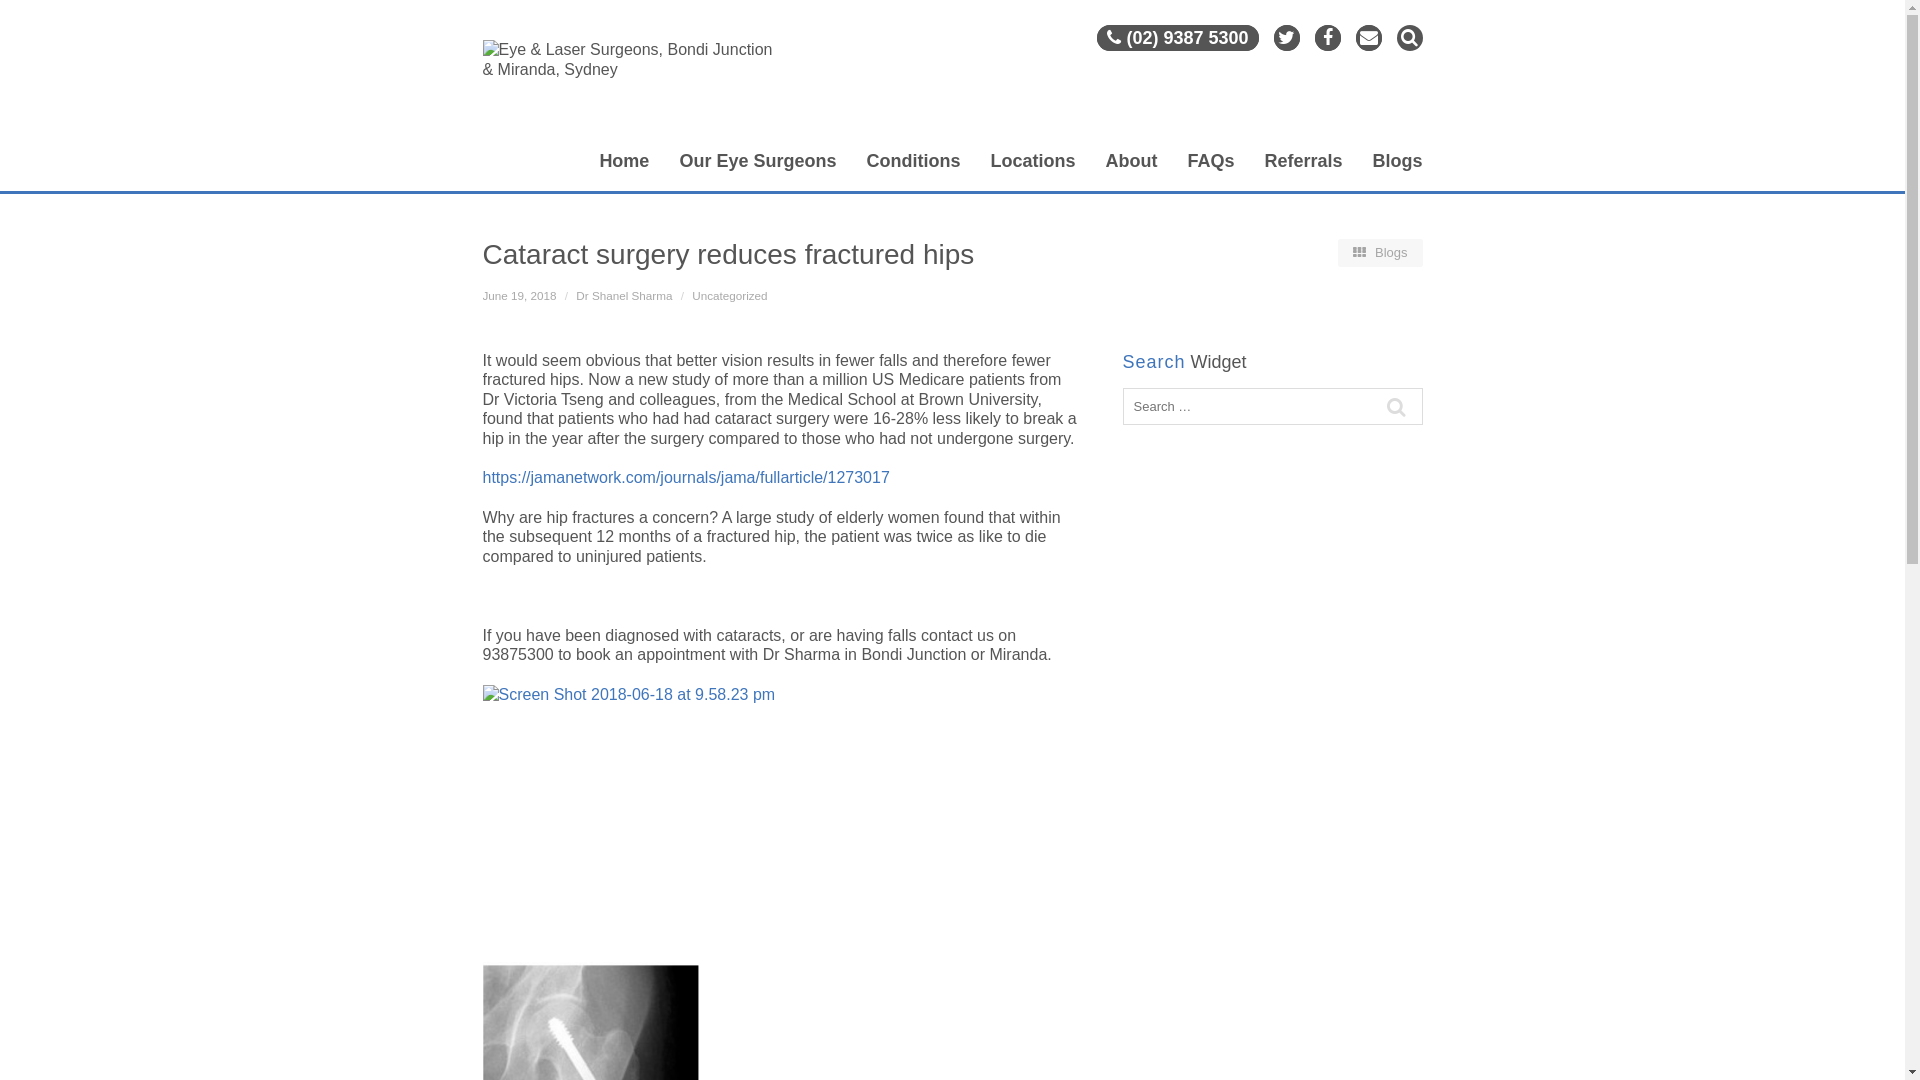  What do you see at coordinates (1378, 252) in the screenshot?
I see `Blogs` at bounding box center [1378, 252].